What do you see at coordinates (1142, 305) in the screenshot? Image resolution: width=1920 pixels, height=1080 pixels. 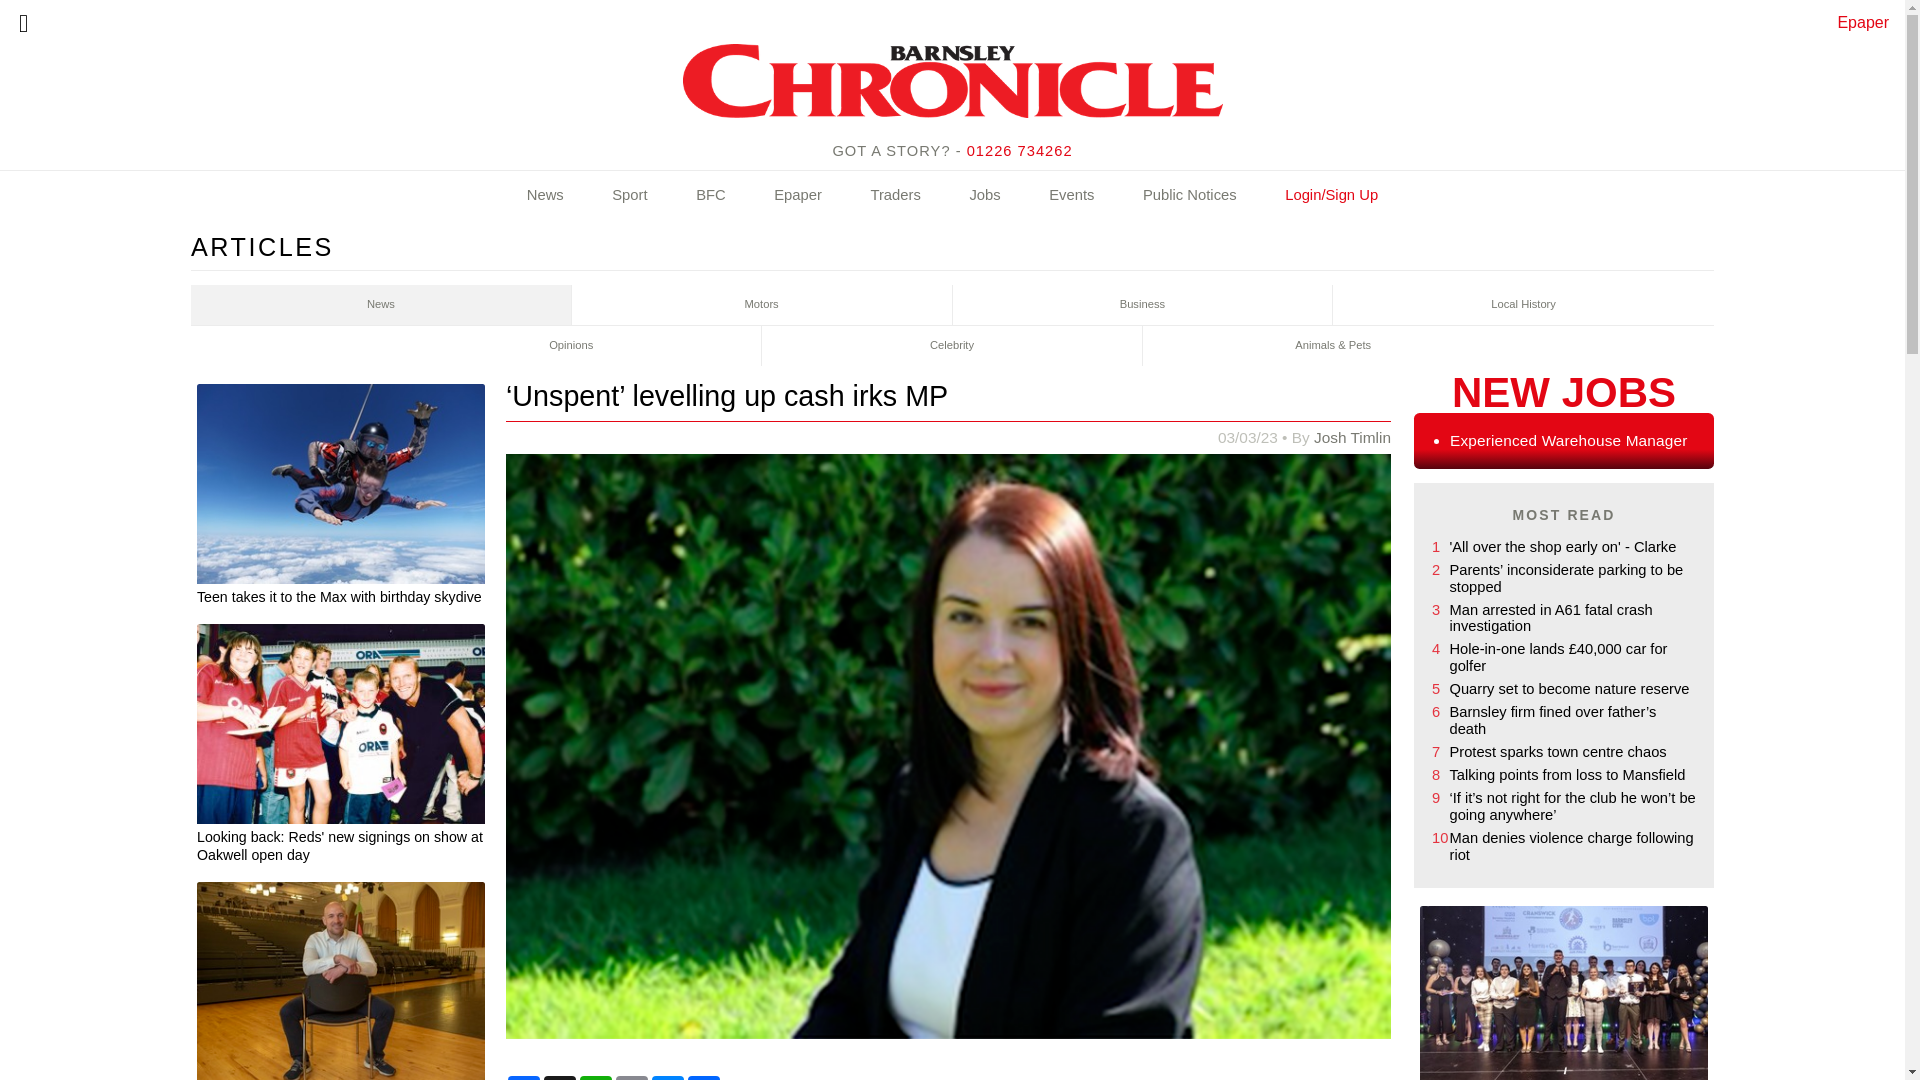 I see `Business` at bounding box center [1142, 305].